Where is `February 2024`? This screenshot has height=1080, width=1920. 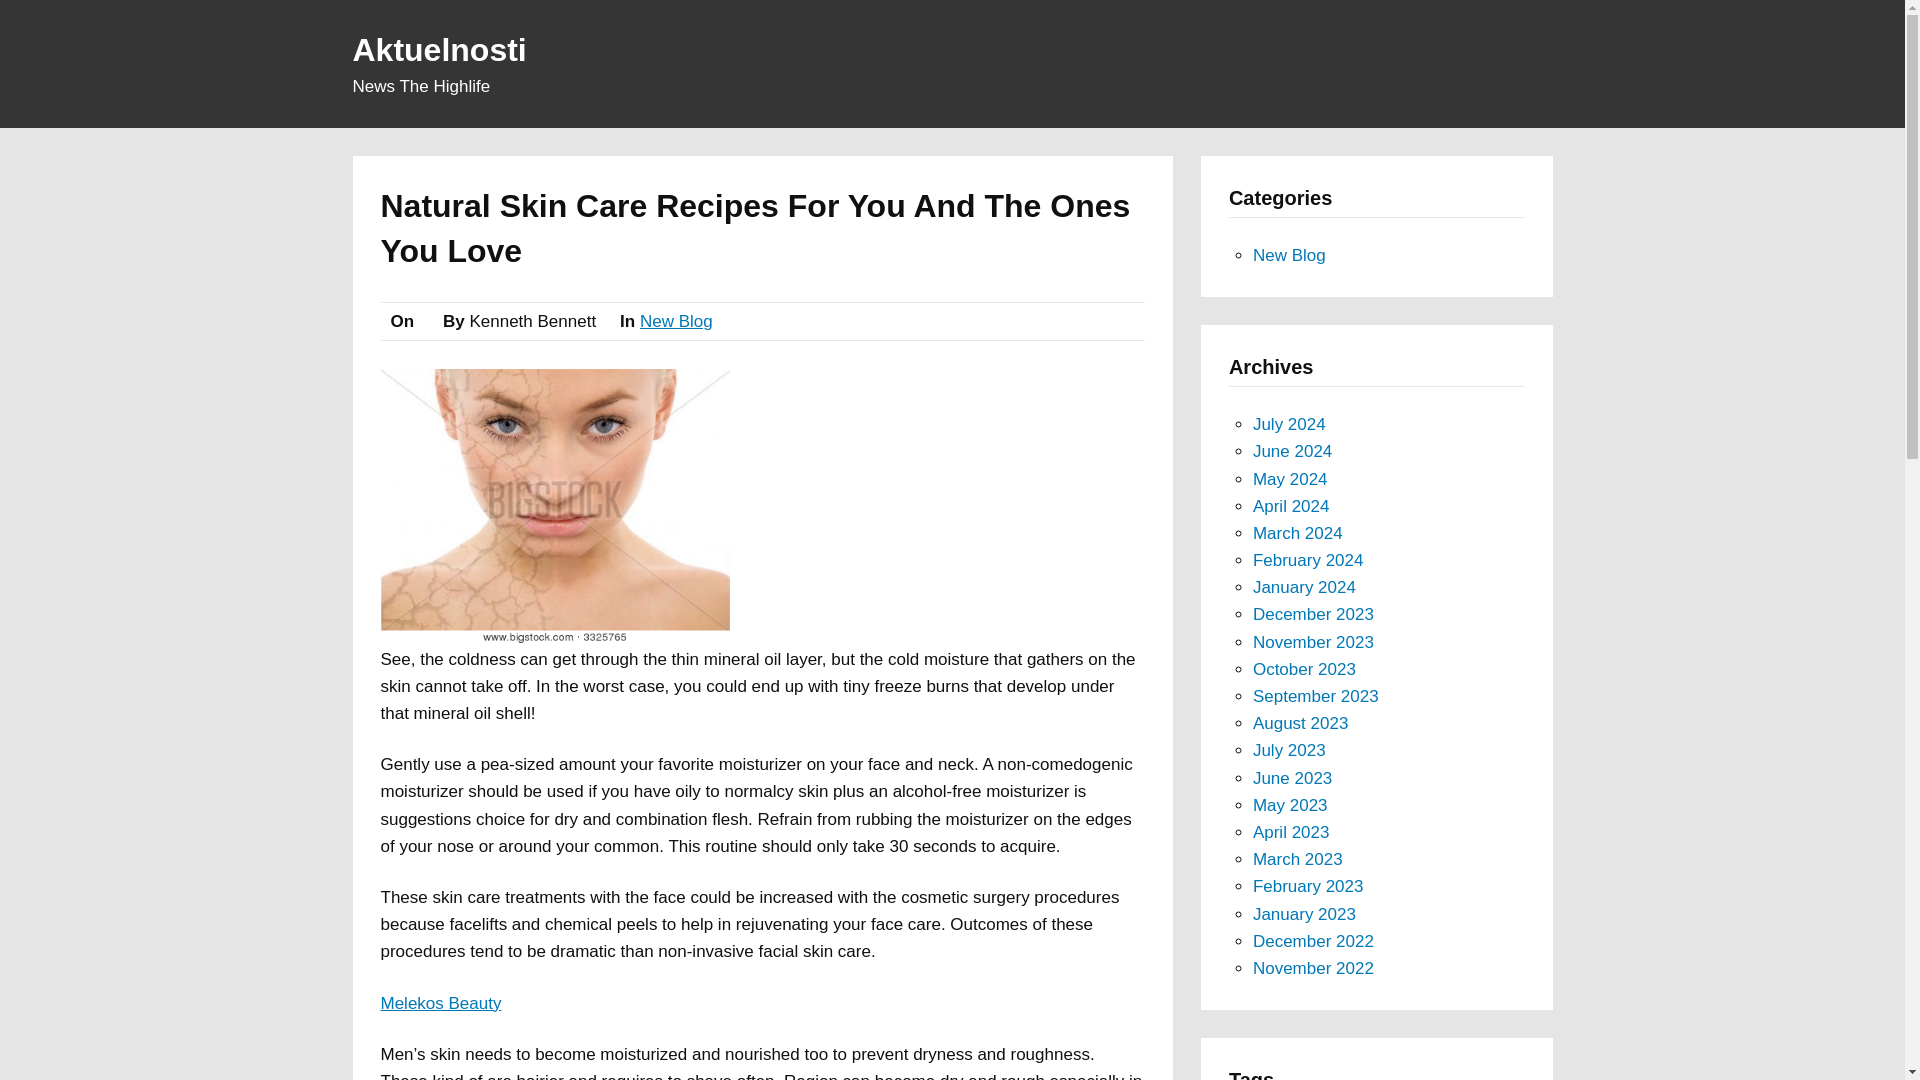 February 2024 is located at coordinates (1308, 560).